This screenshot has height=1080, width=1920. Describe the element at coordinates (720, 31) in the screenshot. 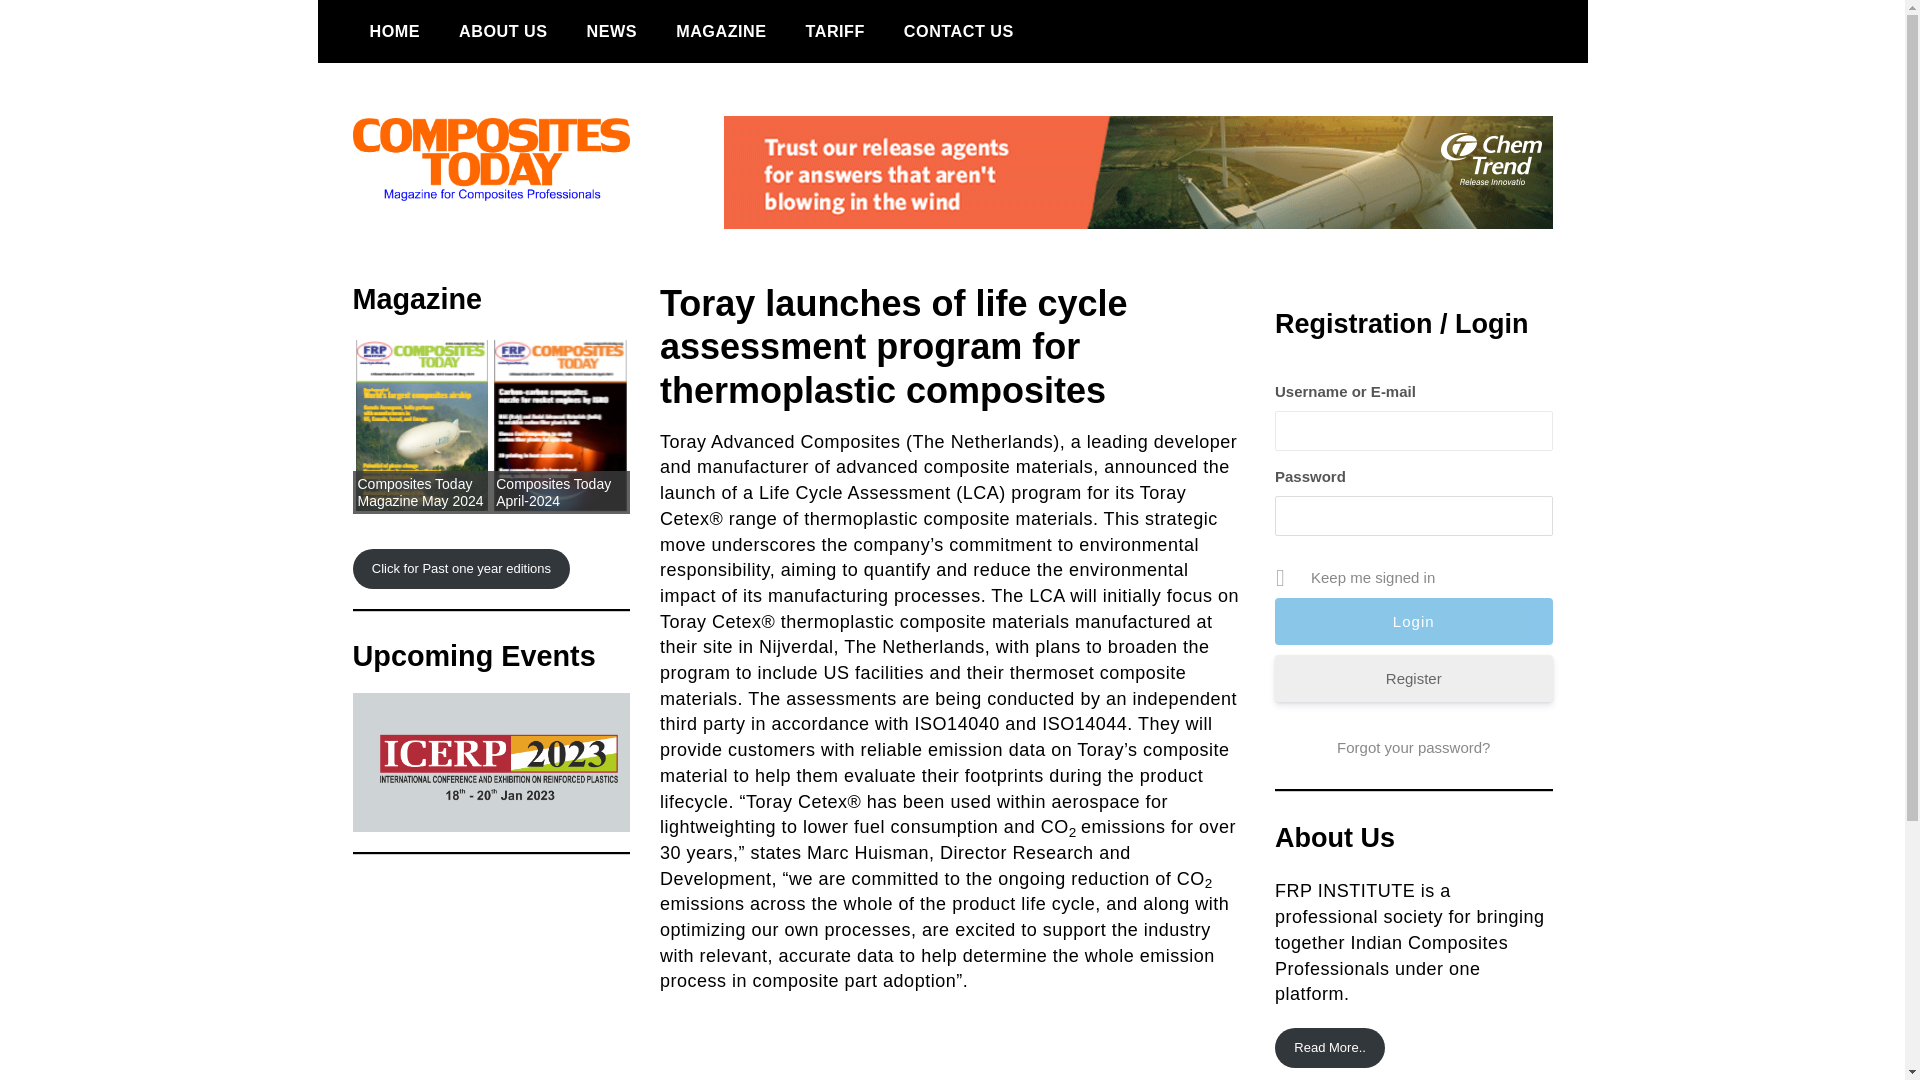

I see `MAGAZINE` at that location.